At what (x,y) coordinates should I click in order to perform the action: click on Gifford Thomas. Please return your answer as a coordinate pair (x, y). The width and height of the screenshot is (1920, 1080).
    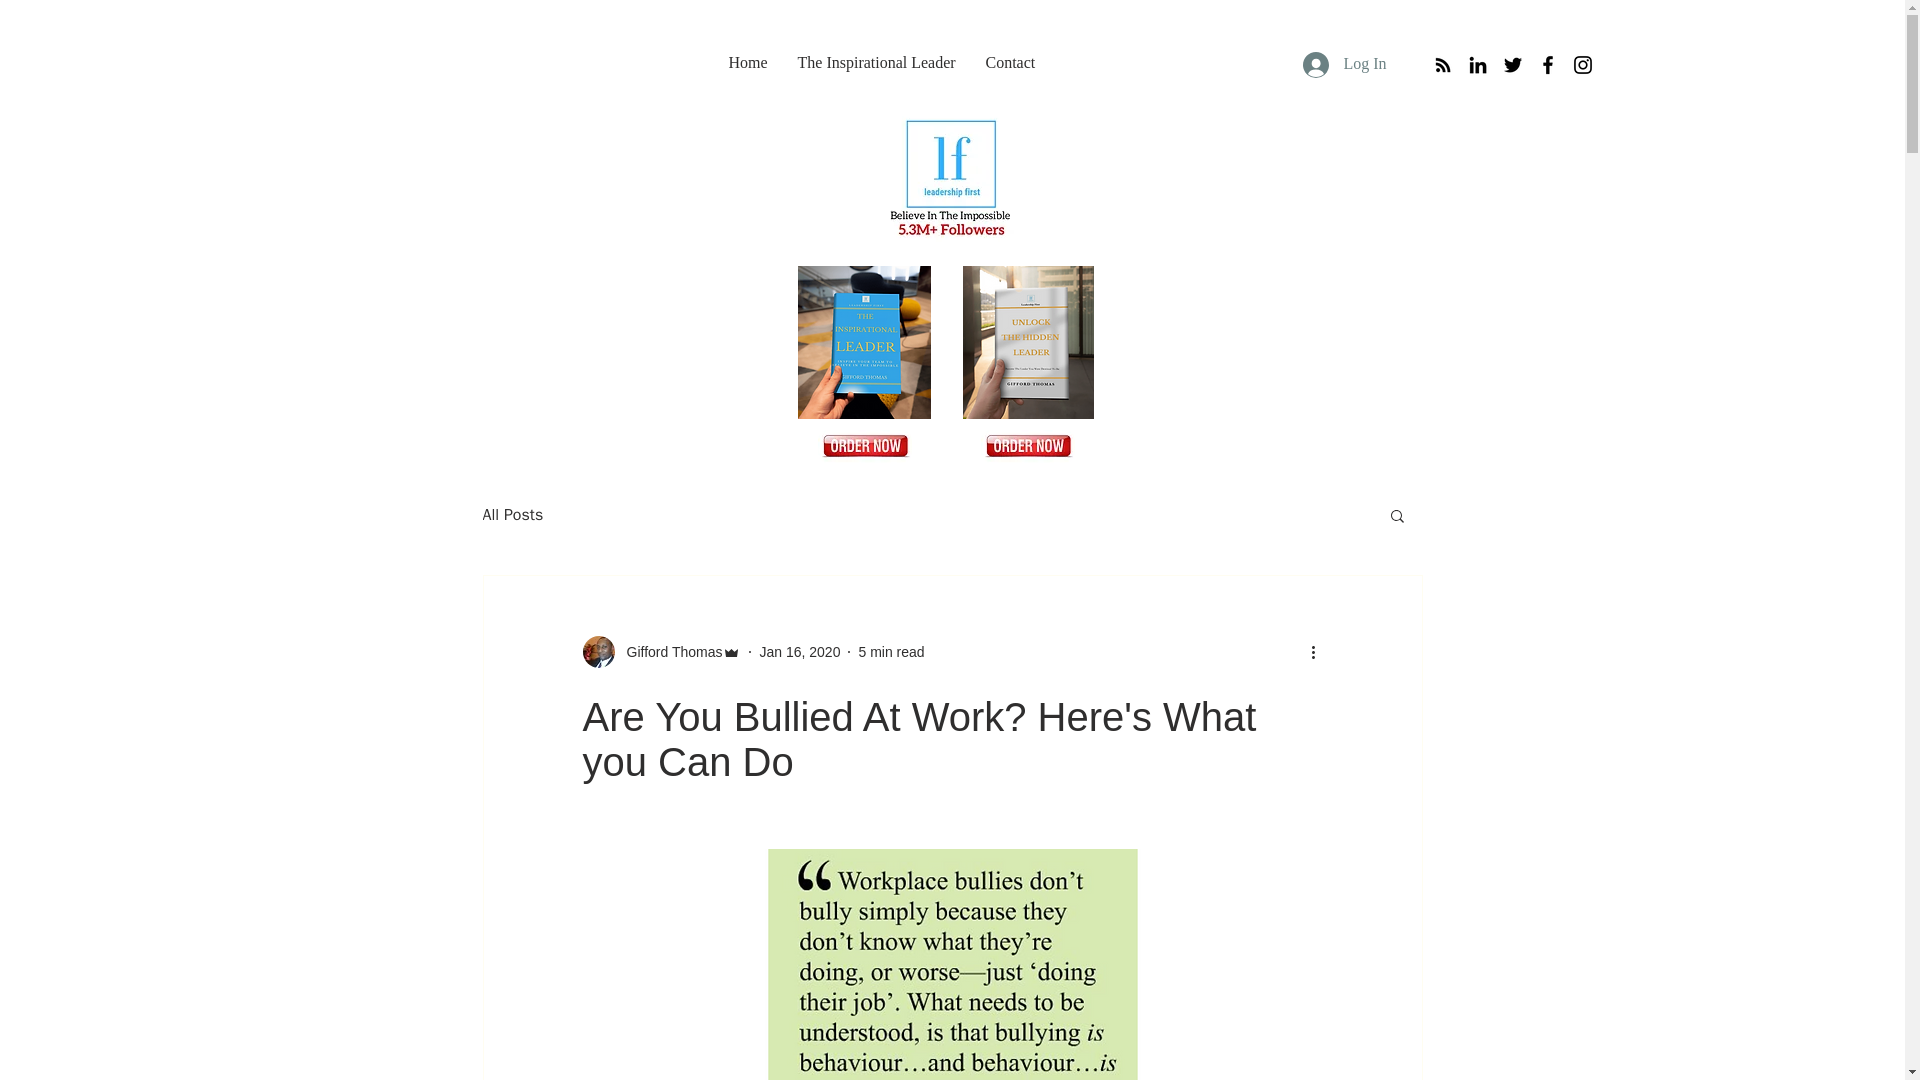
    Looking at the image, I should click on (668, 652).